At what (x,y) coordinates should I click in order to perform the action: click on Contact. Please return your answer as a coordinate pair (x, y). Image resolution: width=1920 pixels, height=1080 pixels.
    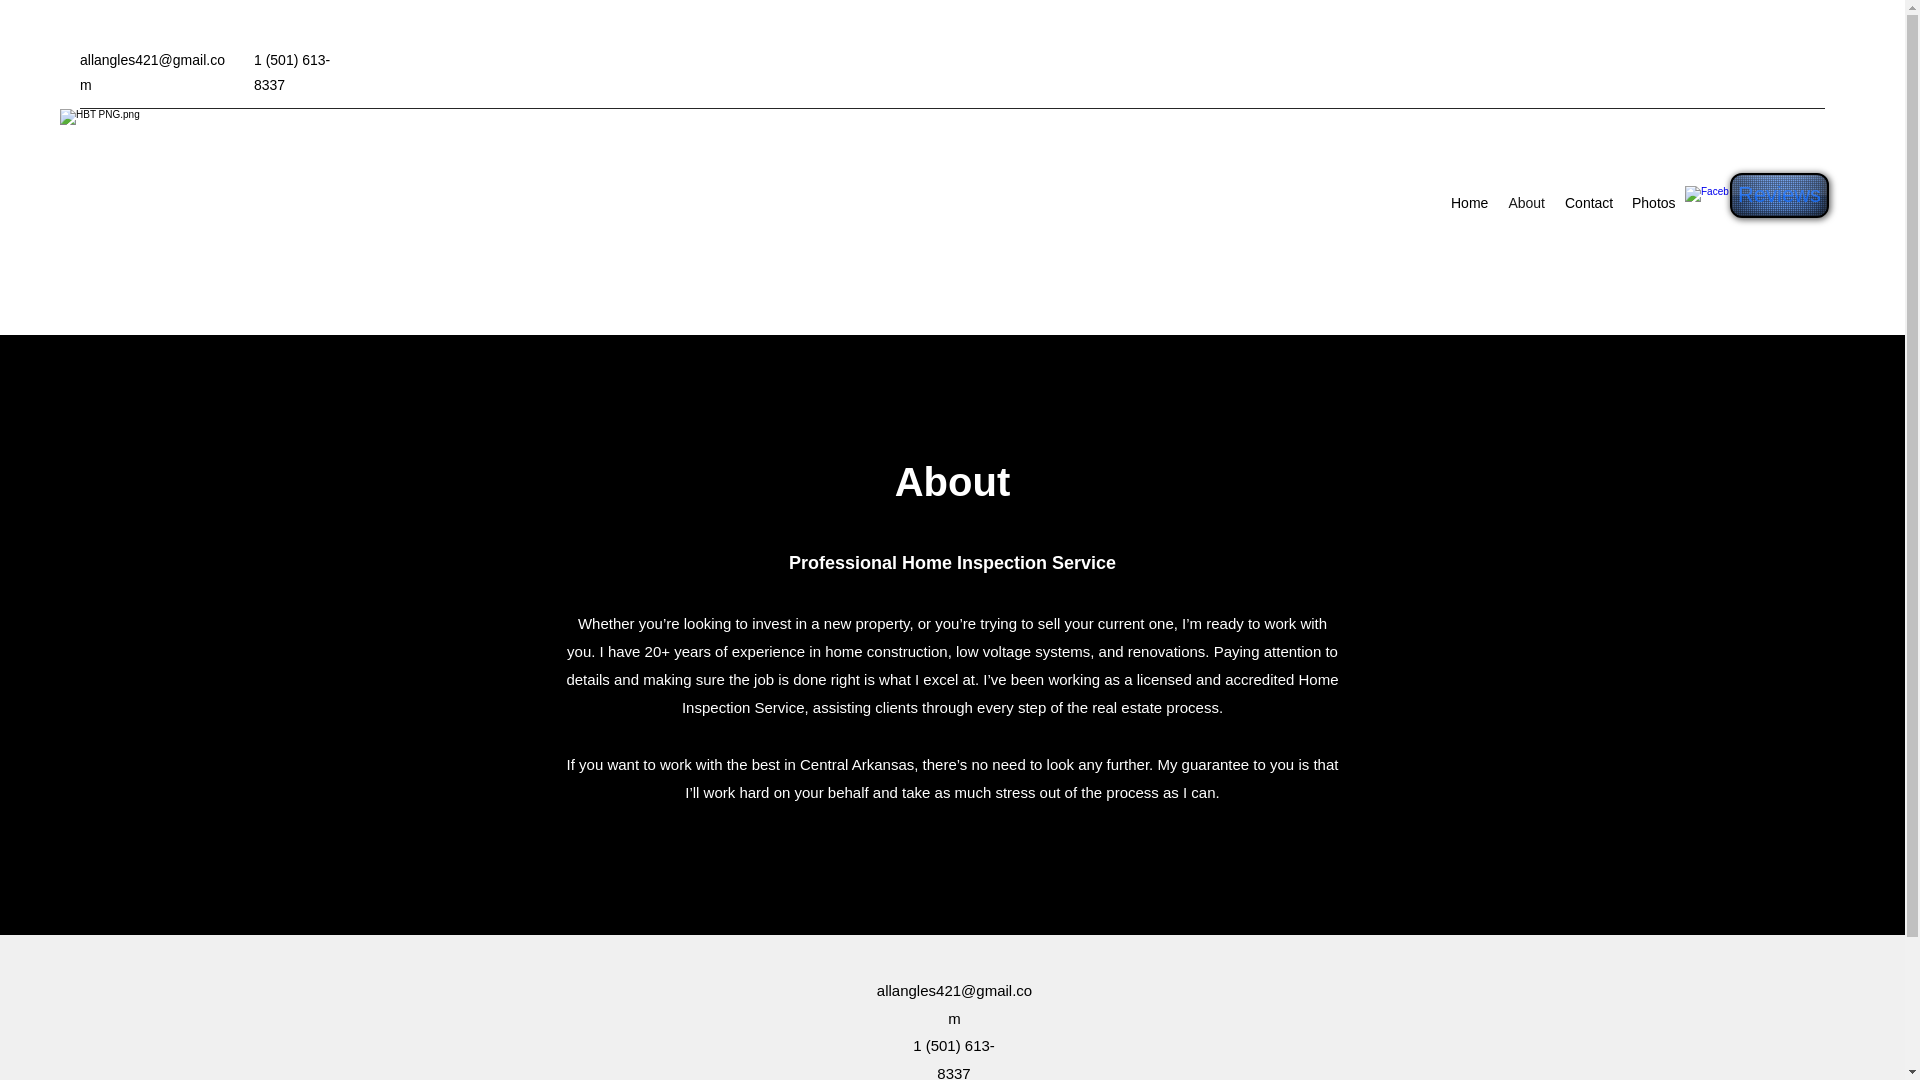
    Looking at the image, I should click on (1588, 202).